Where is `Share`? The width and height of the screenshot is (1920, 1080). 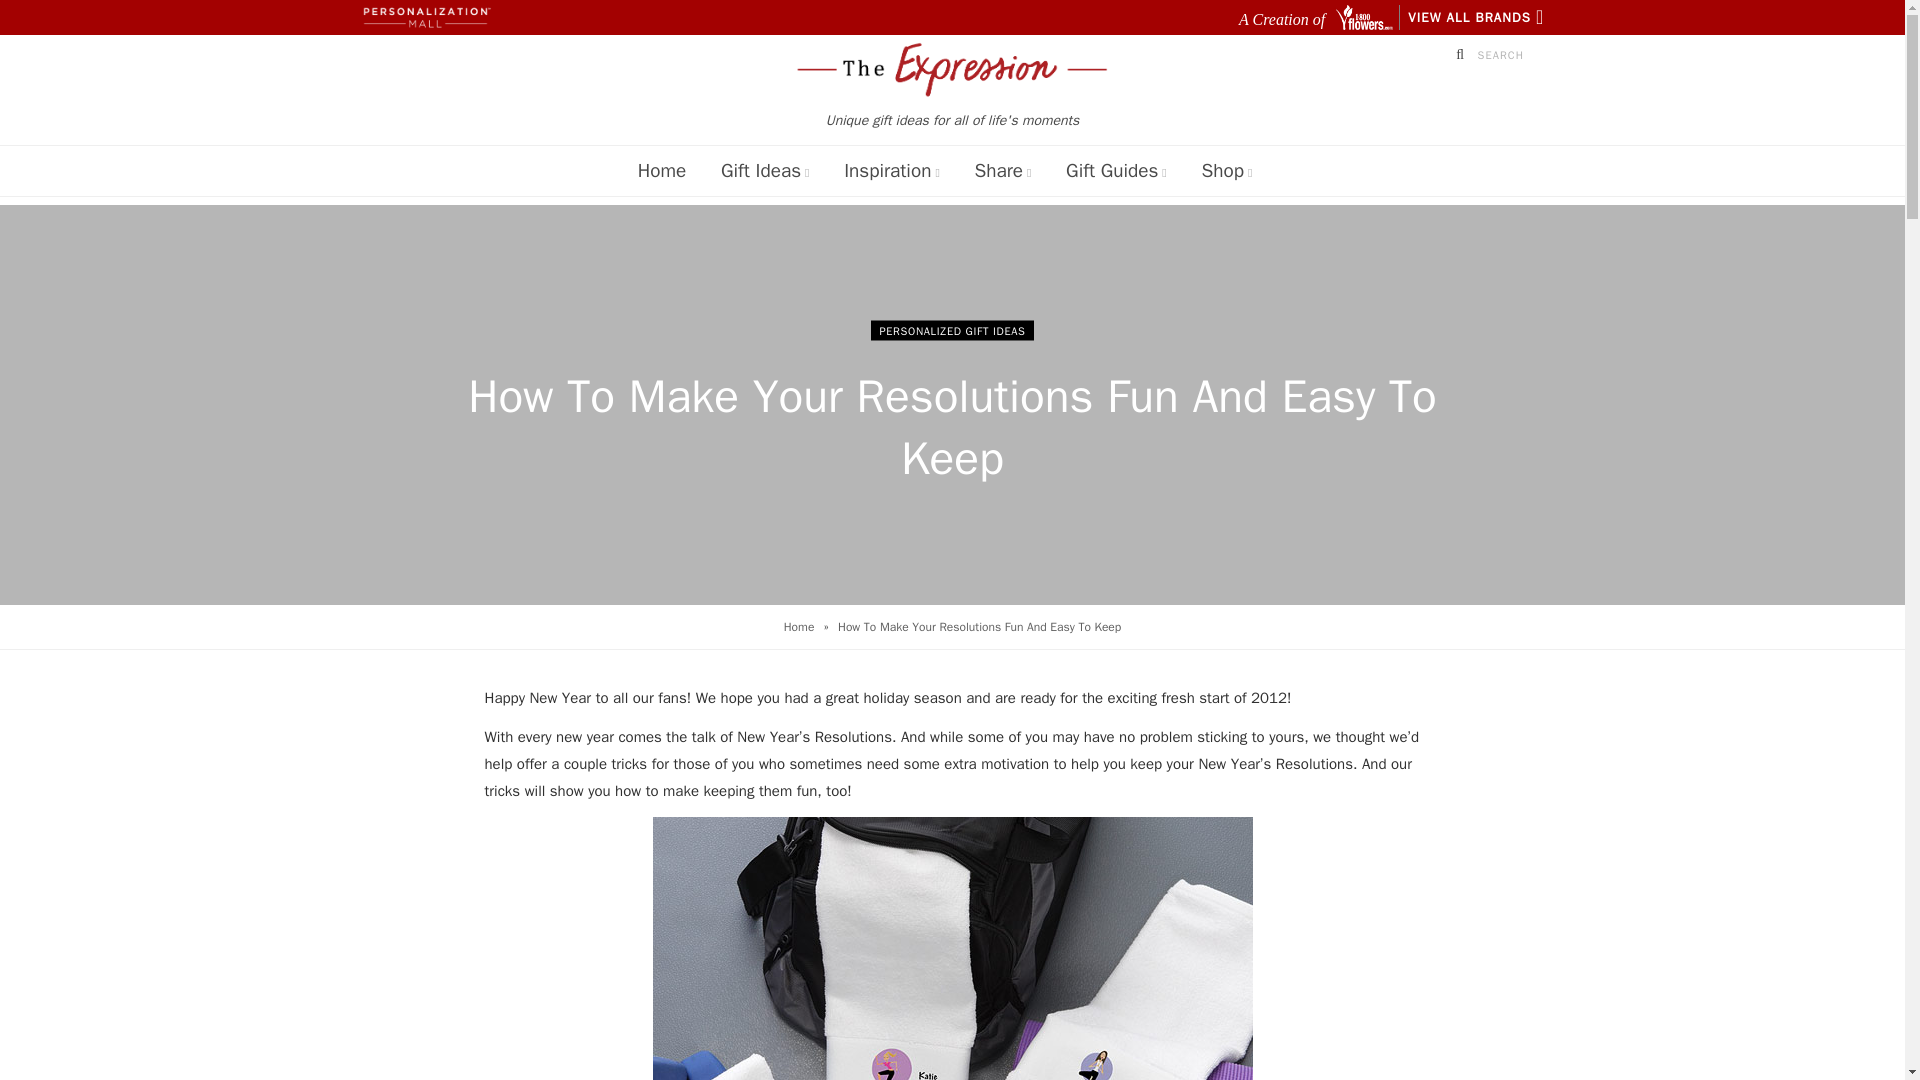
Share is located at coordinates (1002, 170).